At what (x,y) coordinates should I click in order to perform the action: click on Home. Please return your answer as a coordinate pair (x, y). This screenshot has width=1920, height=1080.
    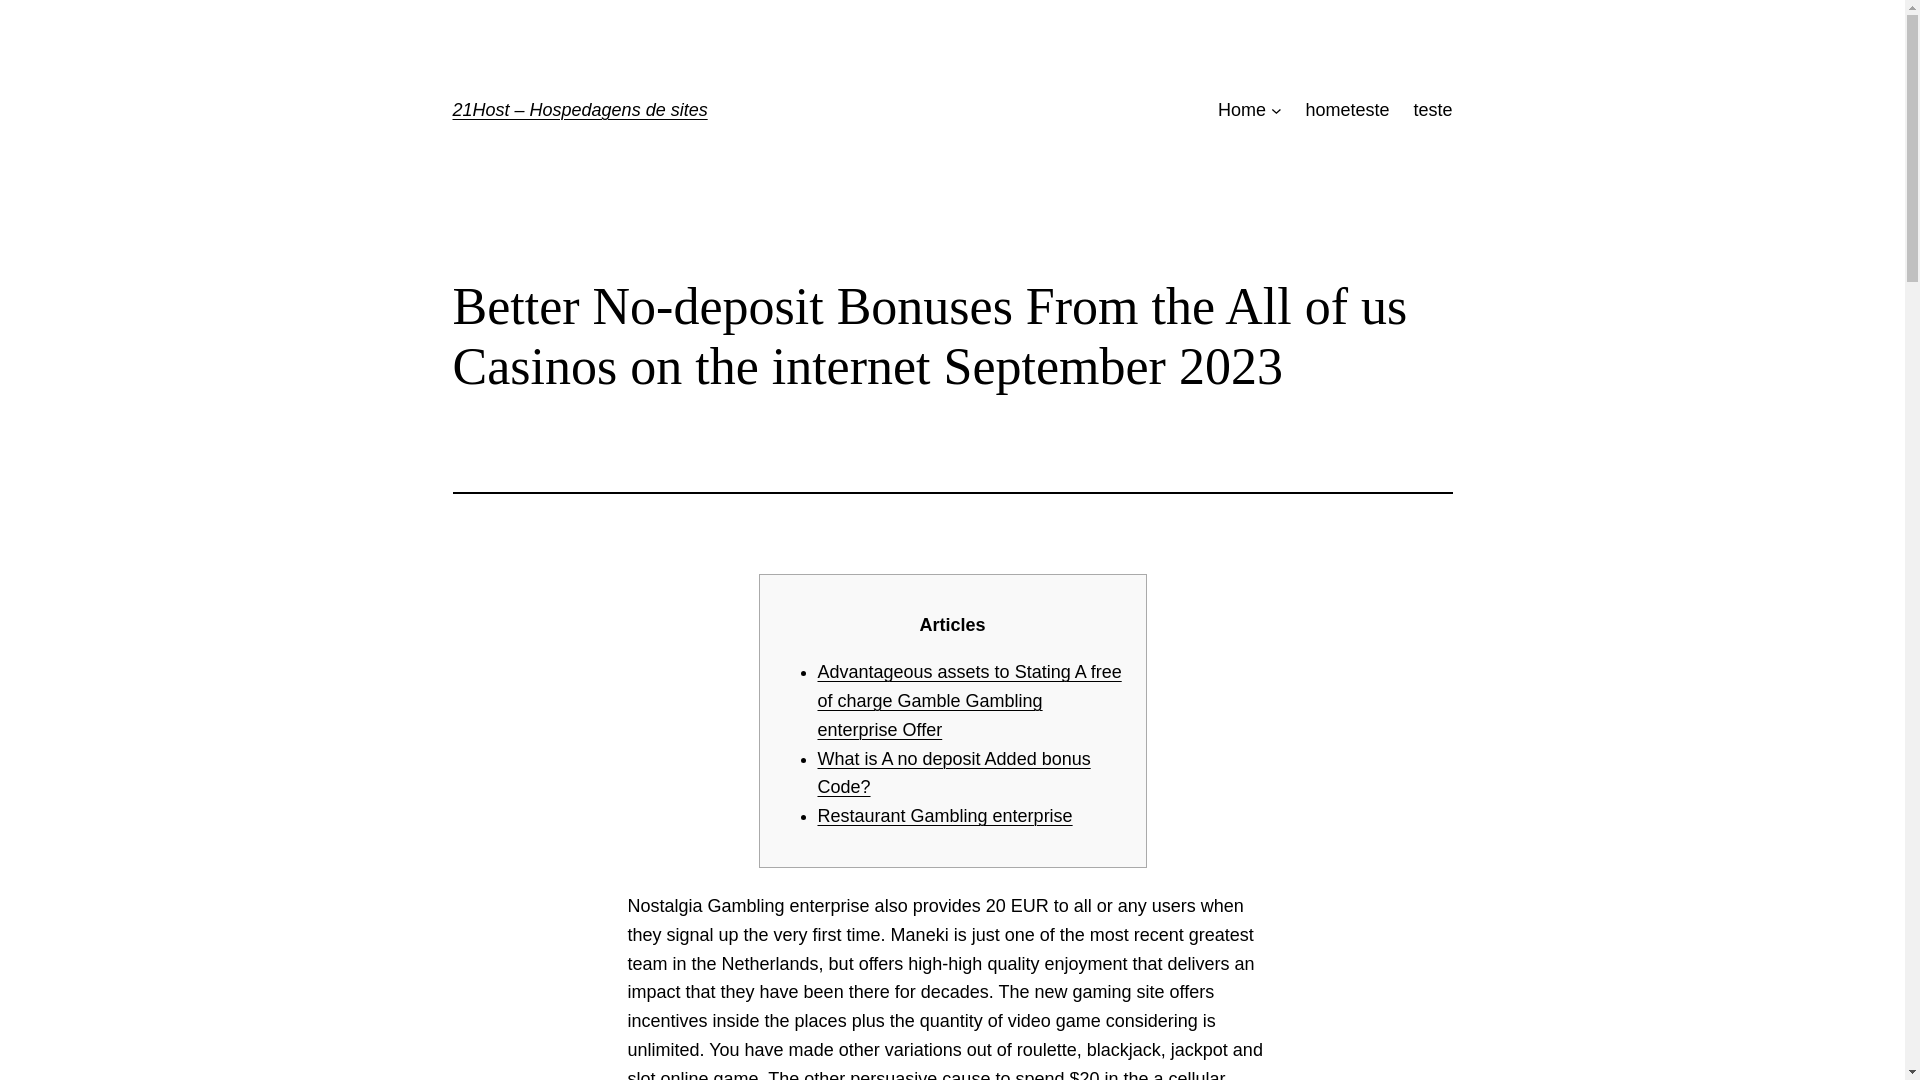
    Looking at the image, I should click on (1241, 110).